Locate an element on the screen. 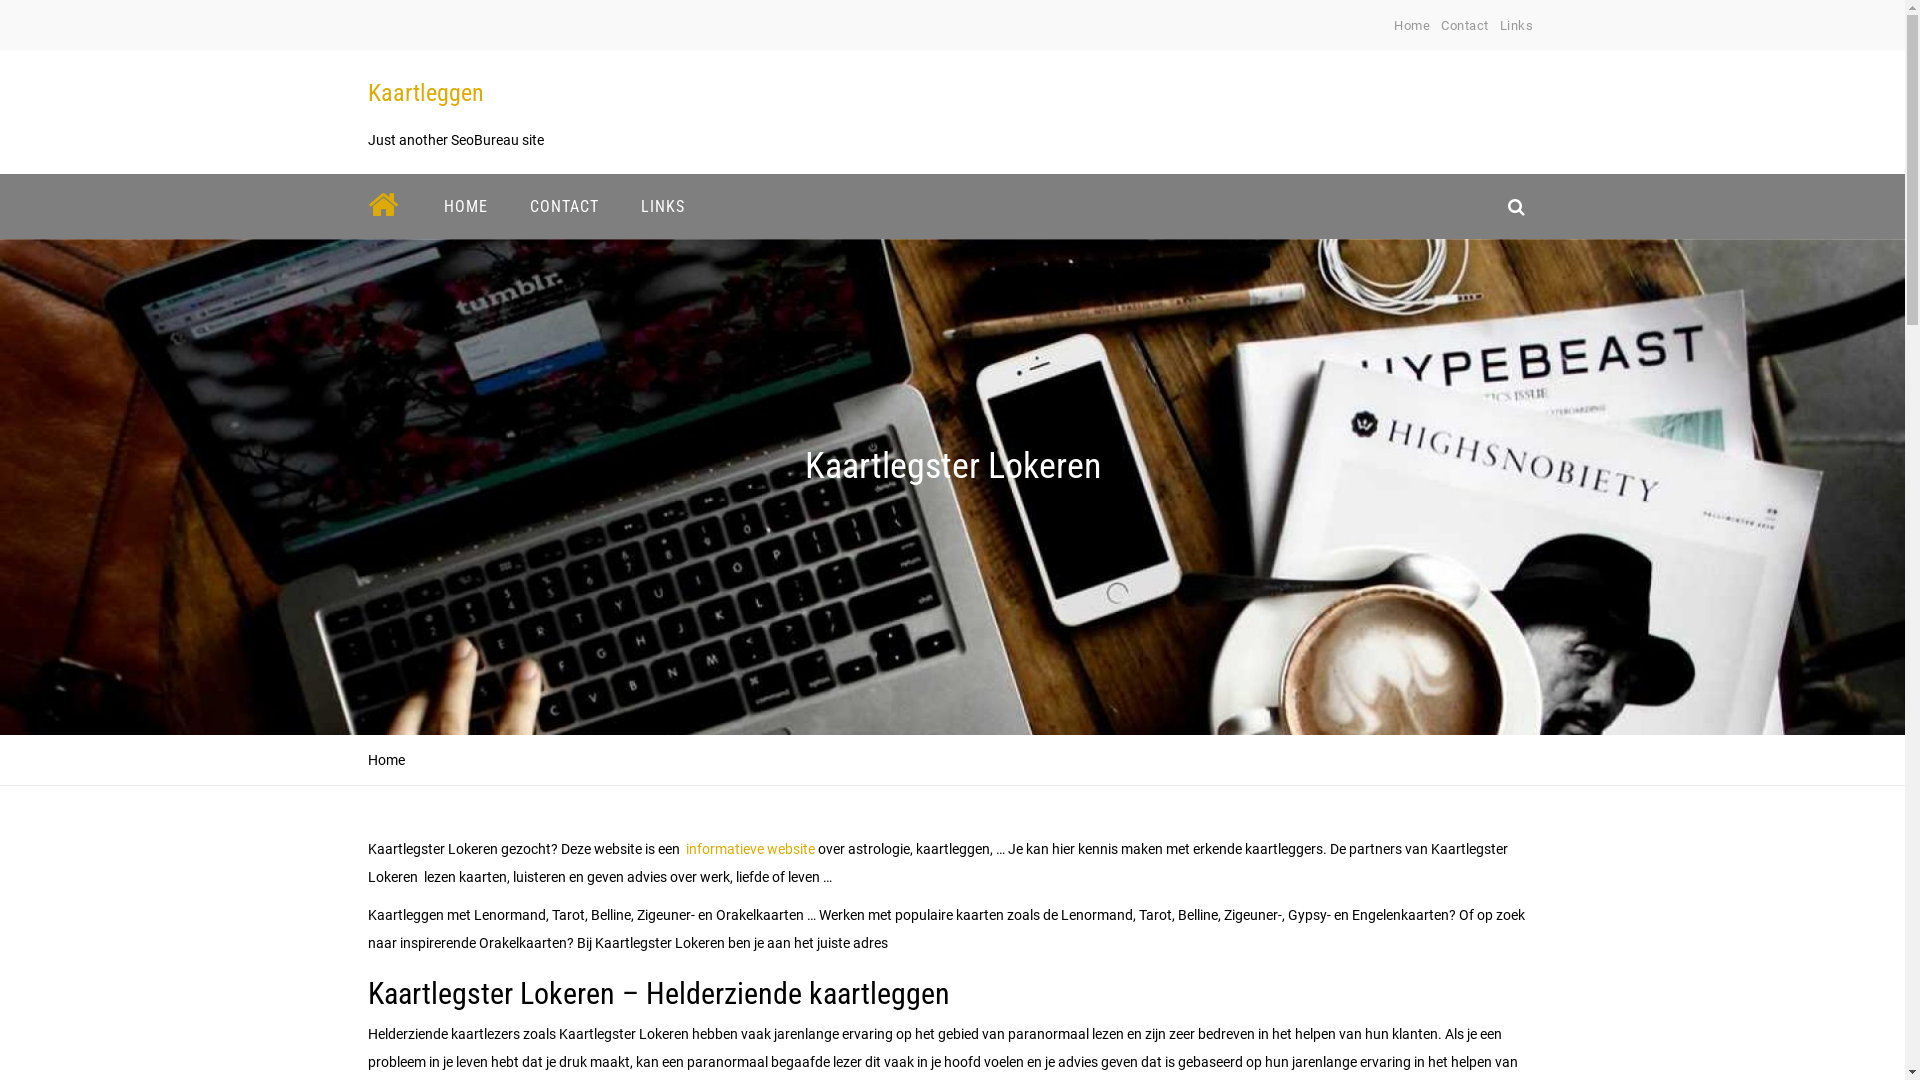 The image size is (1920, 1080). Links is located at coordinates (1517, 26).